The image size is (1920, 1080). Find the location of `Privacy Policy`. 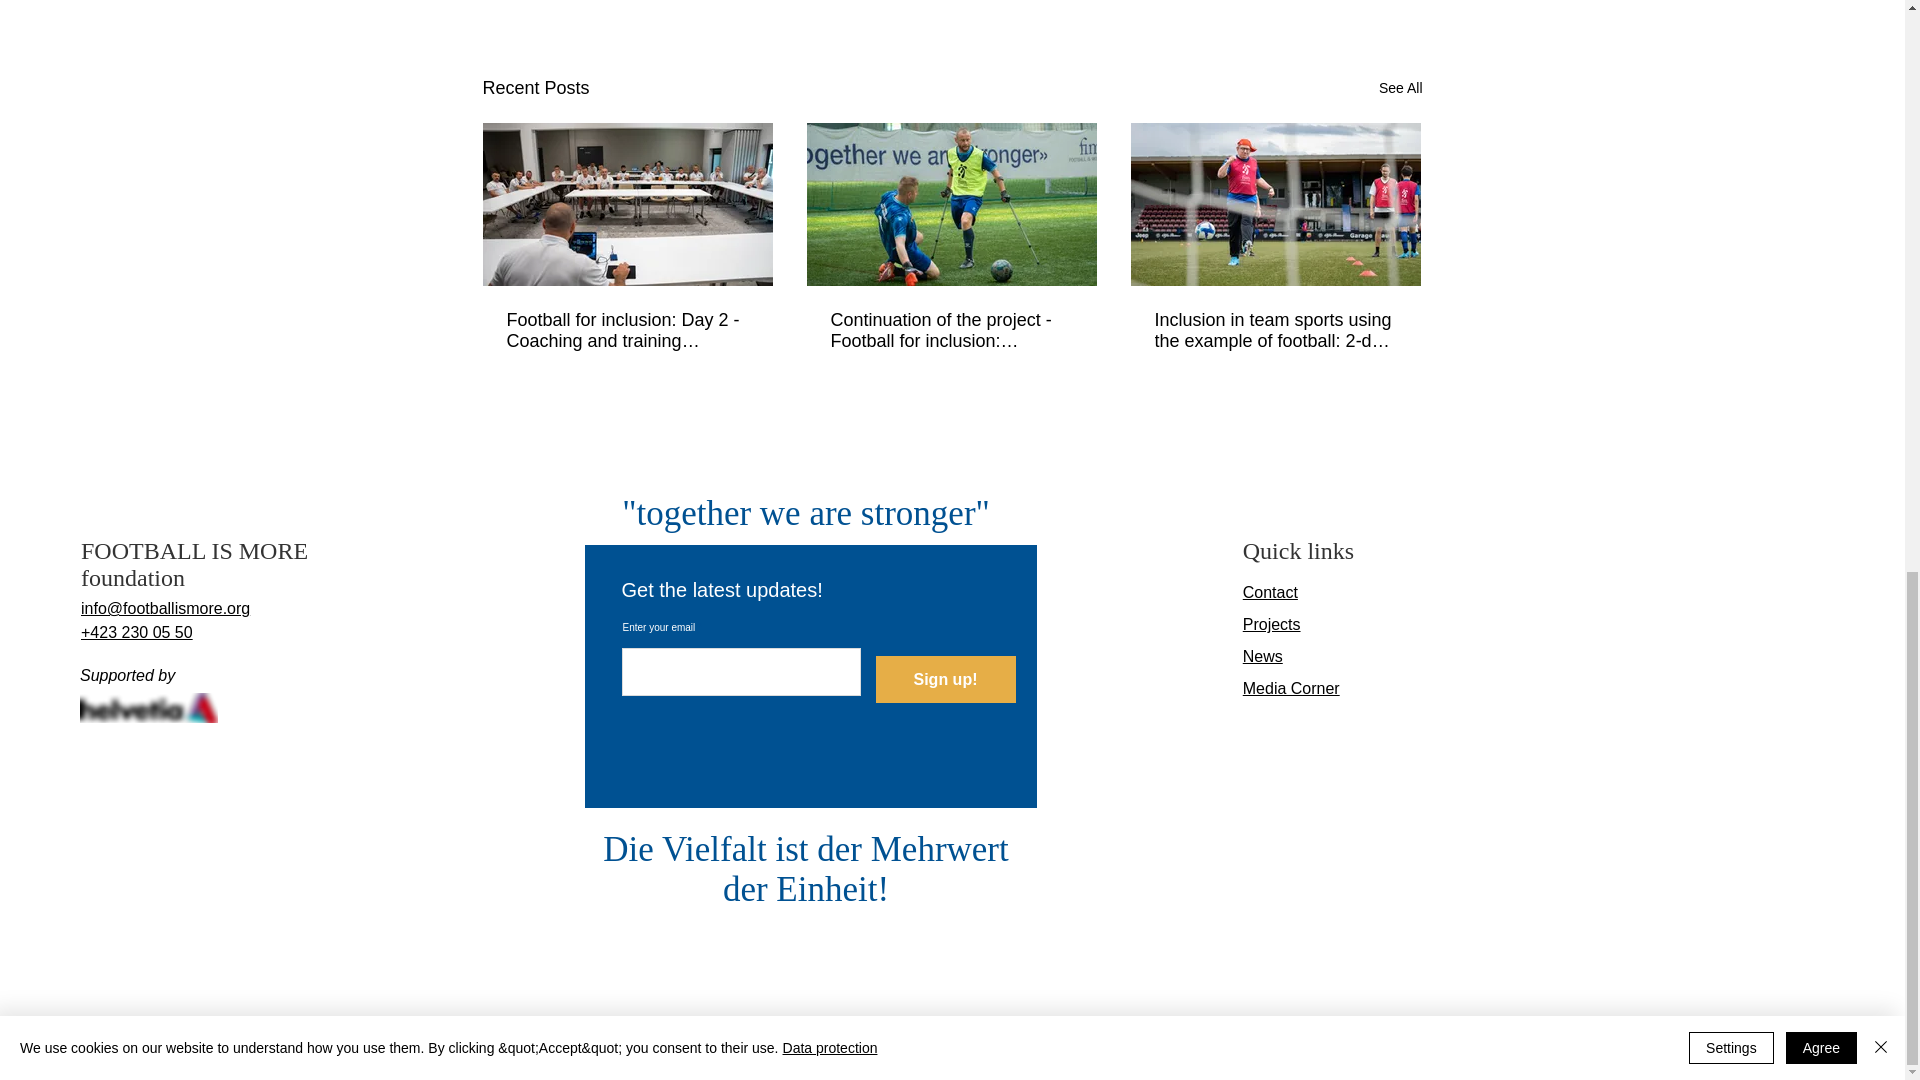

Privacy Policy is located at coordinates (1044, 1054).